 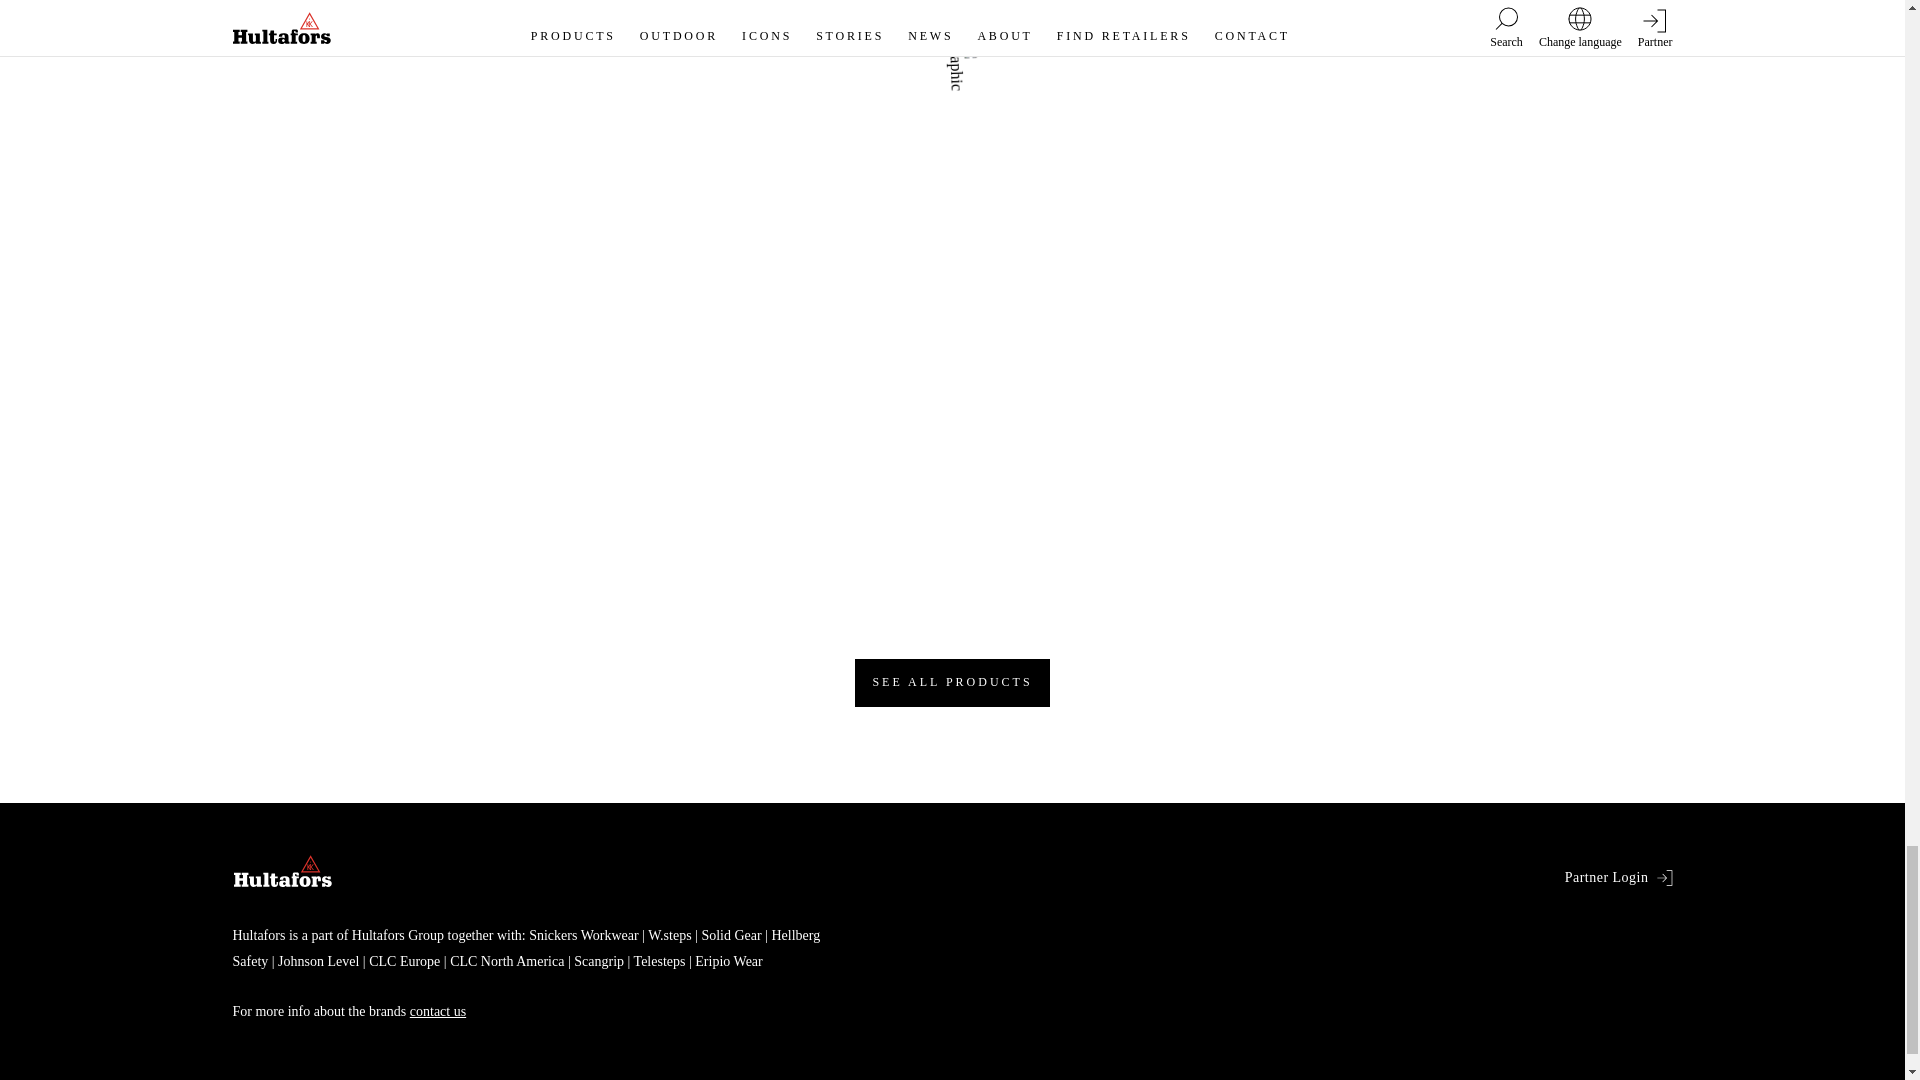 I want to click on Telesteps, so click(x=654, y=960).